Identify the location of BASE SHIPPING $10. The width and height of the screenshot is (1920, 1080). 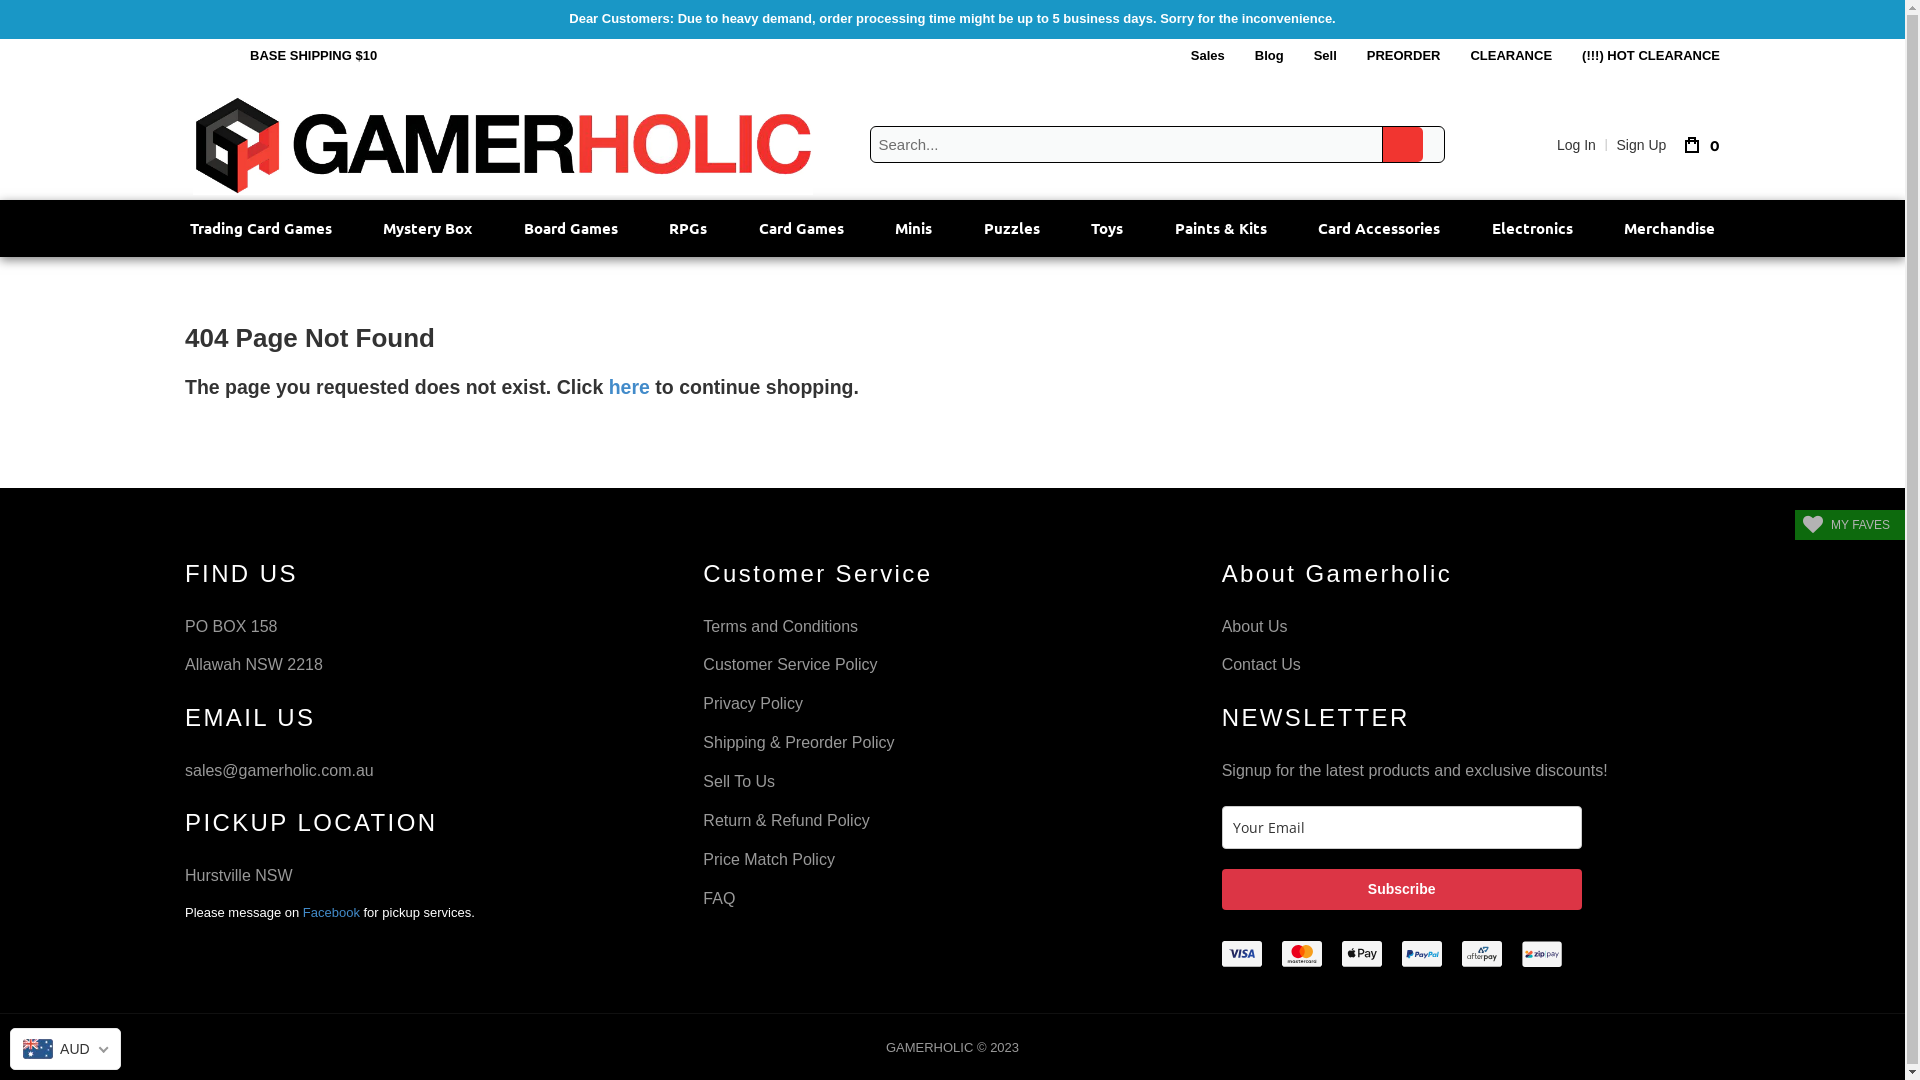
(314, 56).